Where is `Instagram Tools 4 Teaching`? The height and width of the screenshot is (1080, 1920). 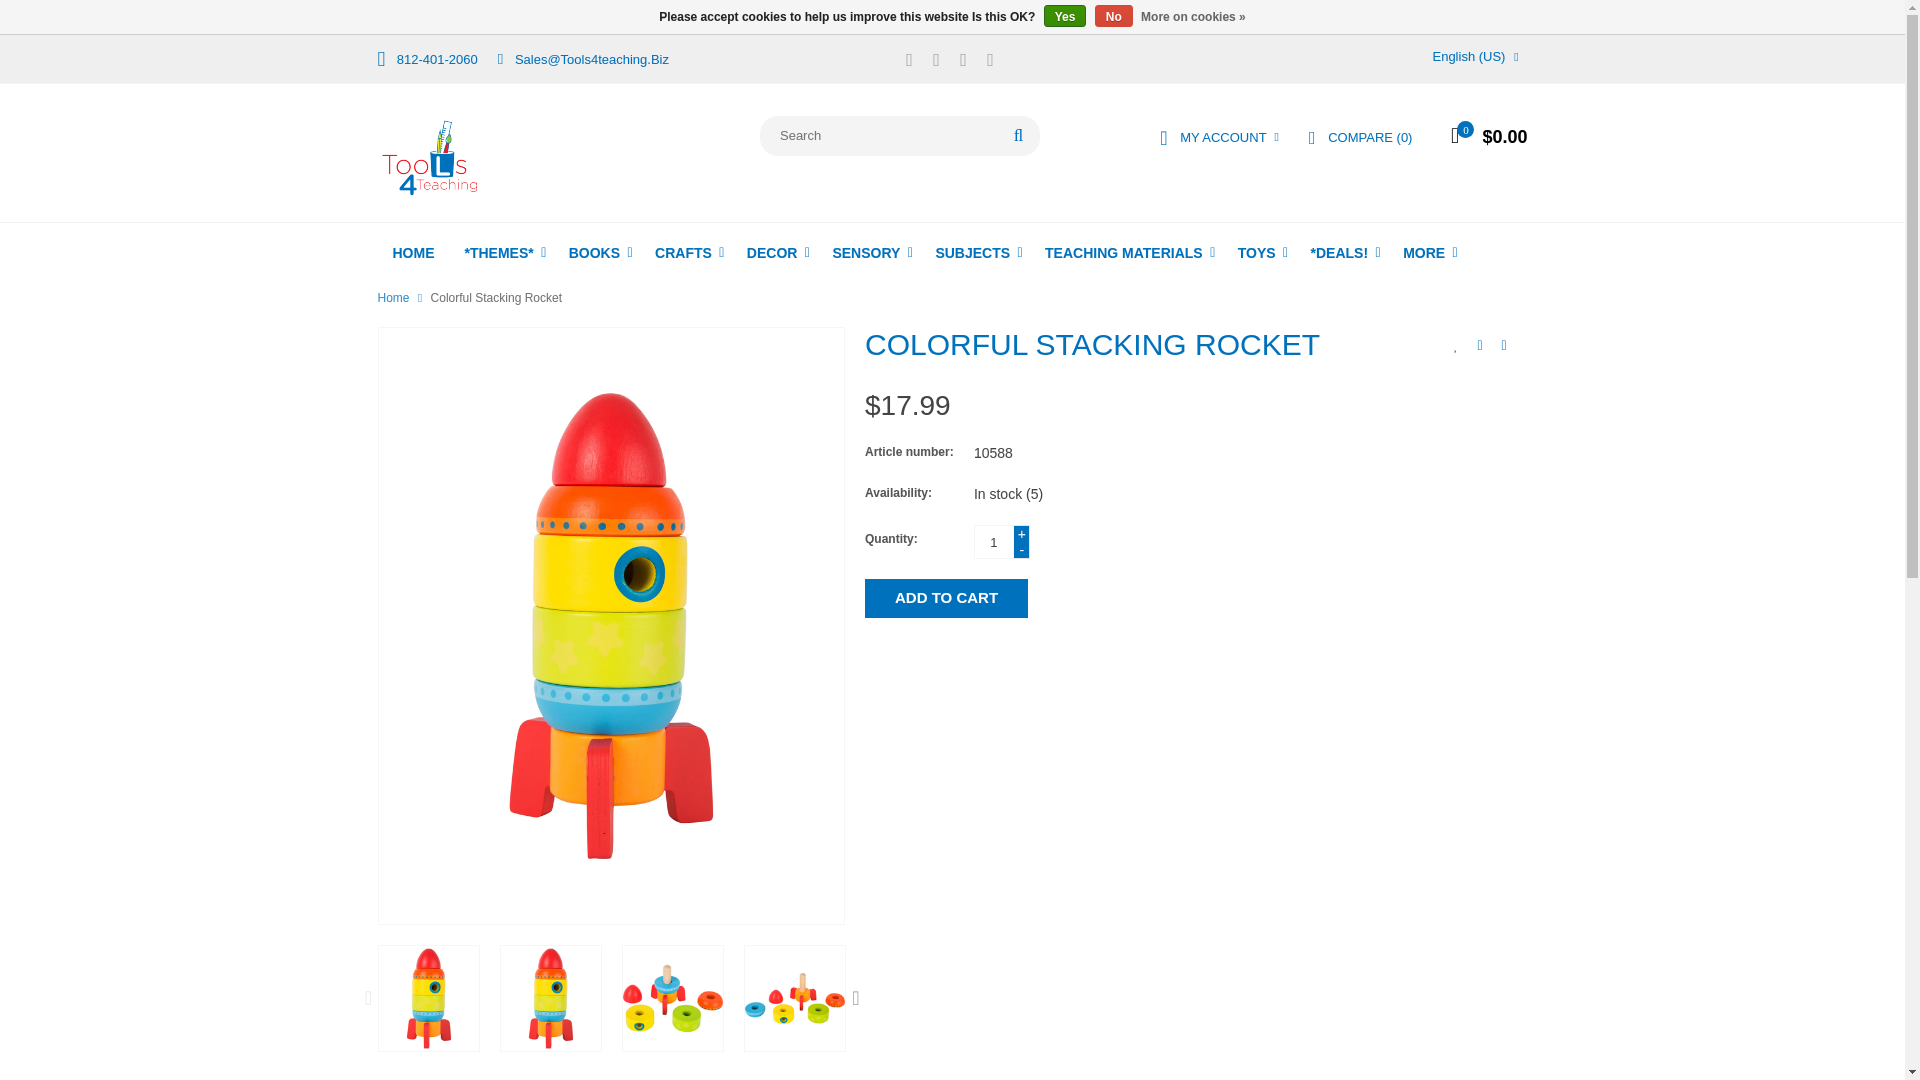 Instagram Tools 4 Teaching is located at coordinates (990, 62).